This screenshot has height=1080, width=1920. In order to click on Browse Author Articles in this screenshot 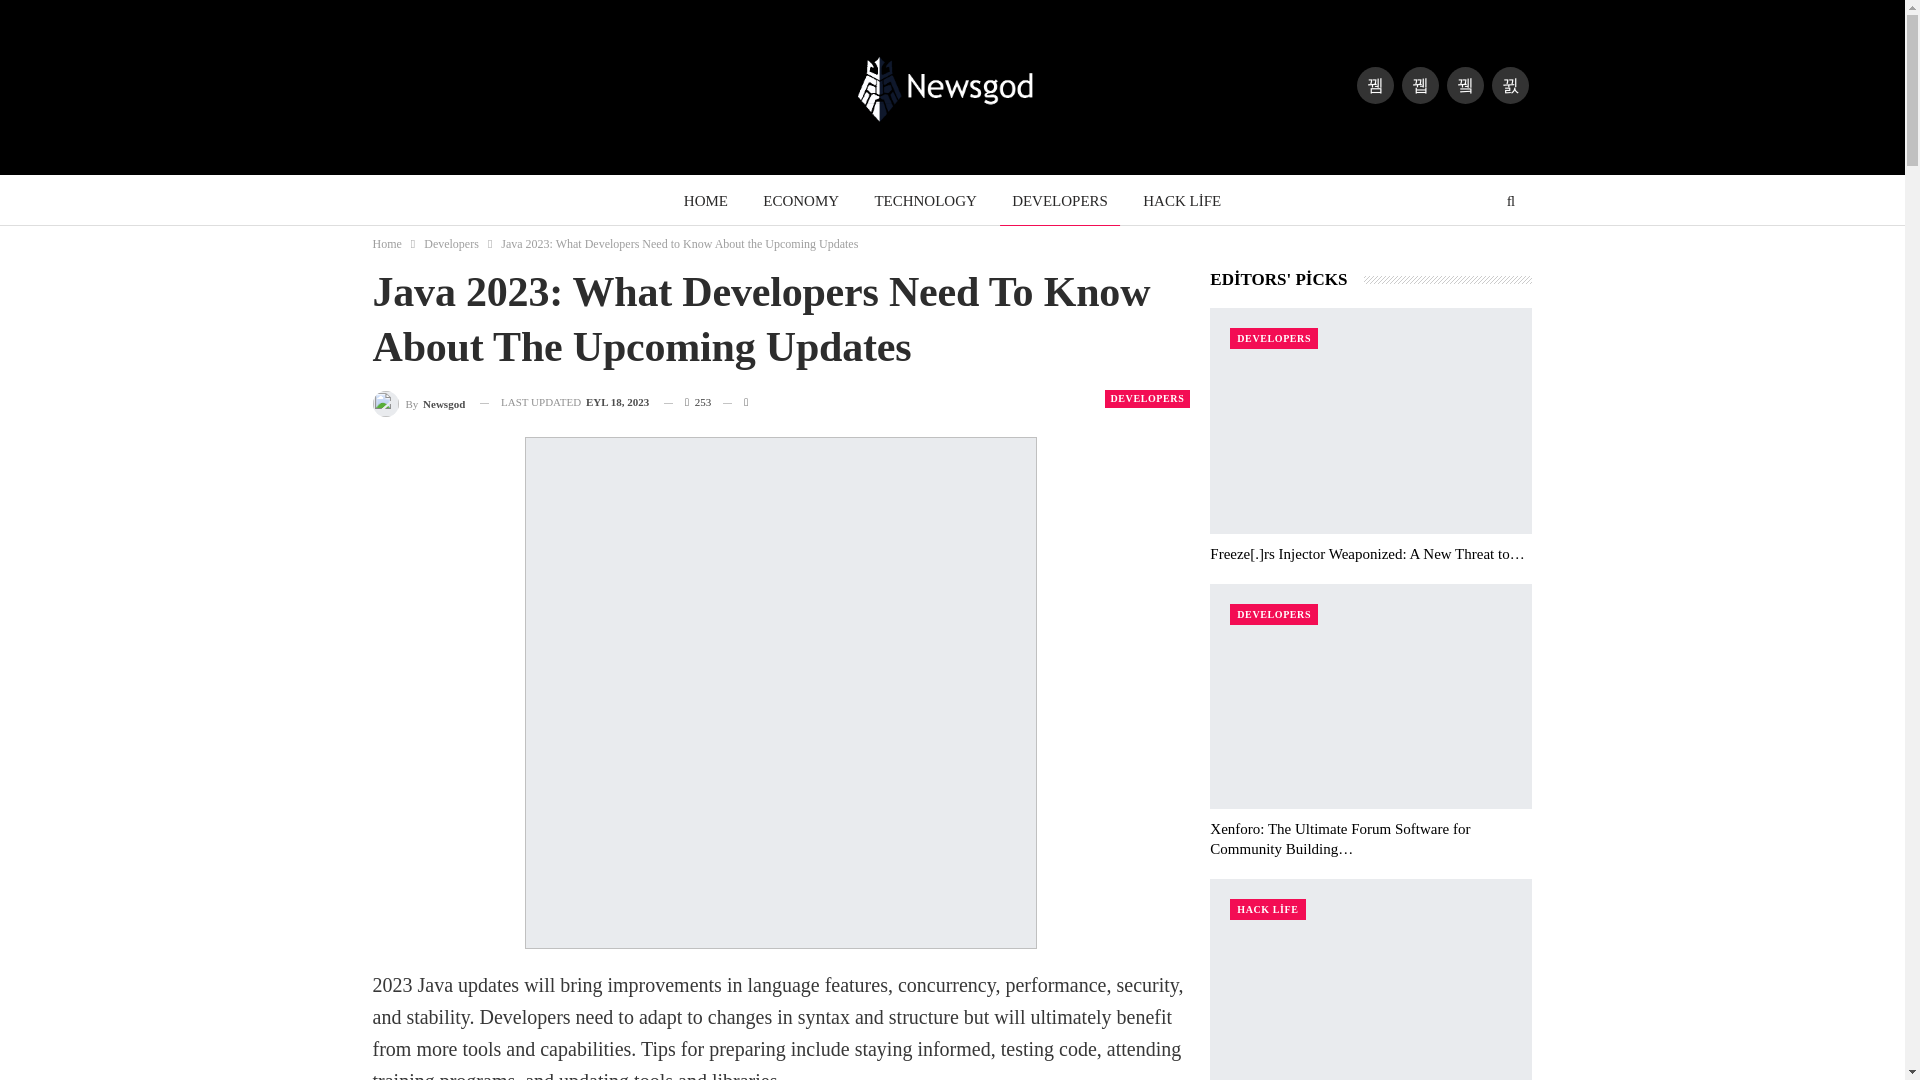, I will do `click(418, 402)`.